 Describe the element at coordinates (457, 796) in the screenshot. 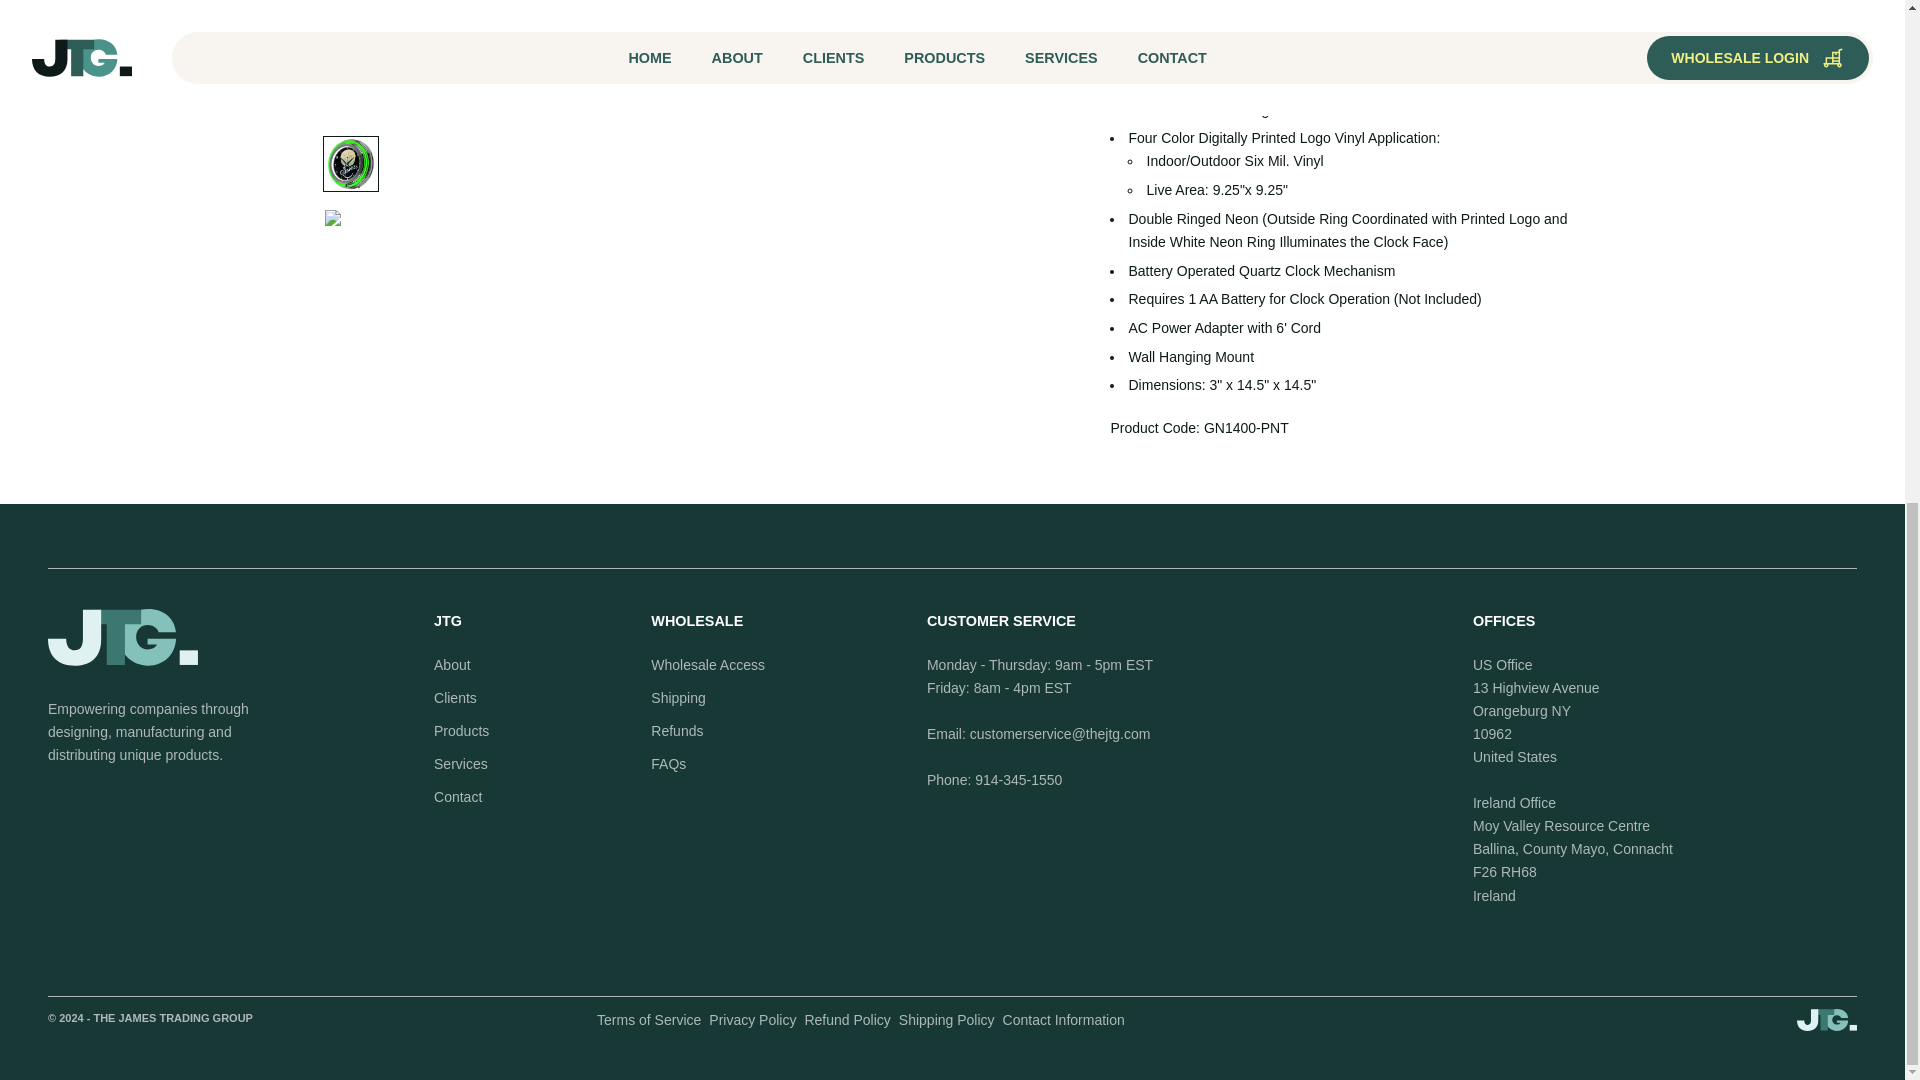

I see `Contact` at that location.